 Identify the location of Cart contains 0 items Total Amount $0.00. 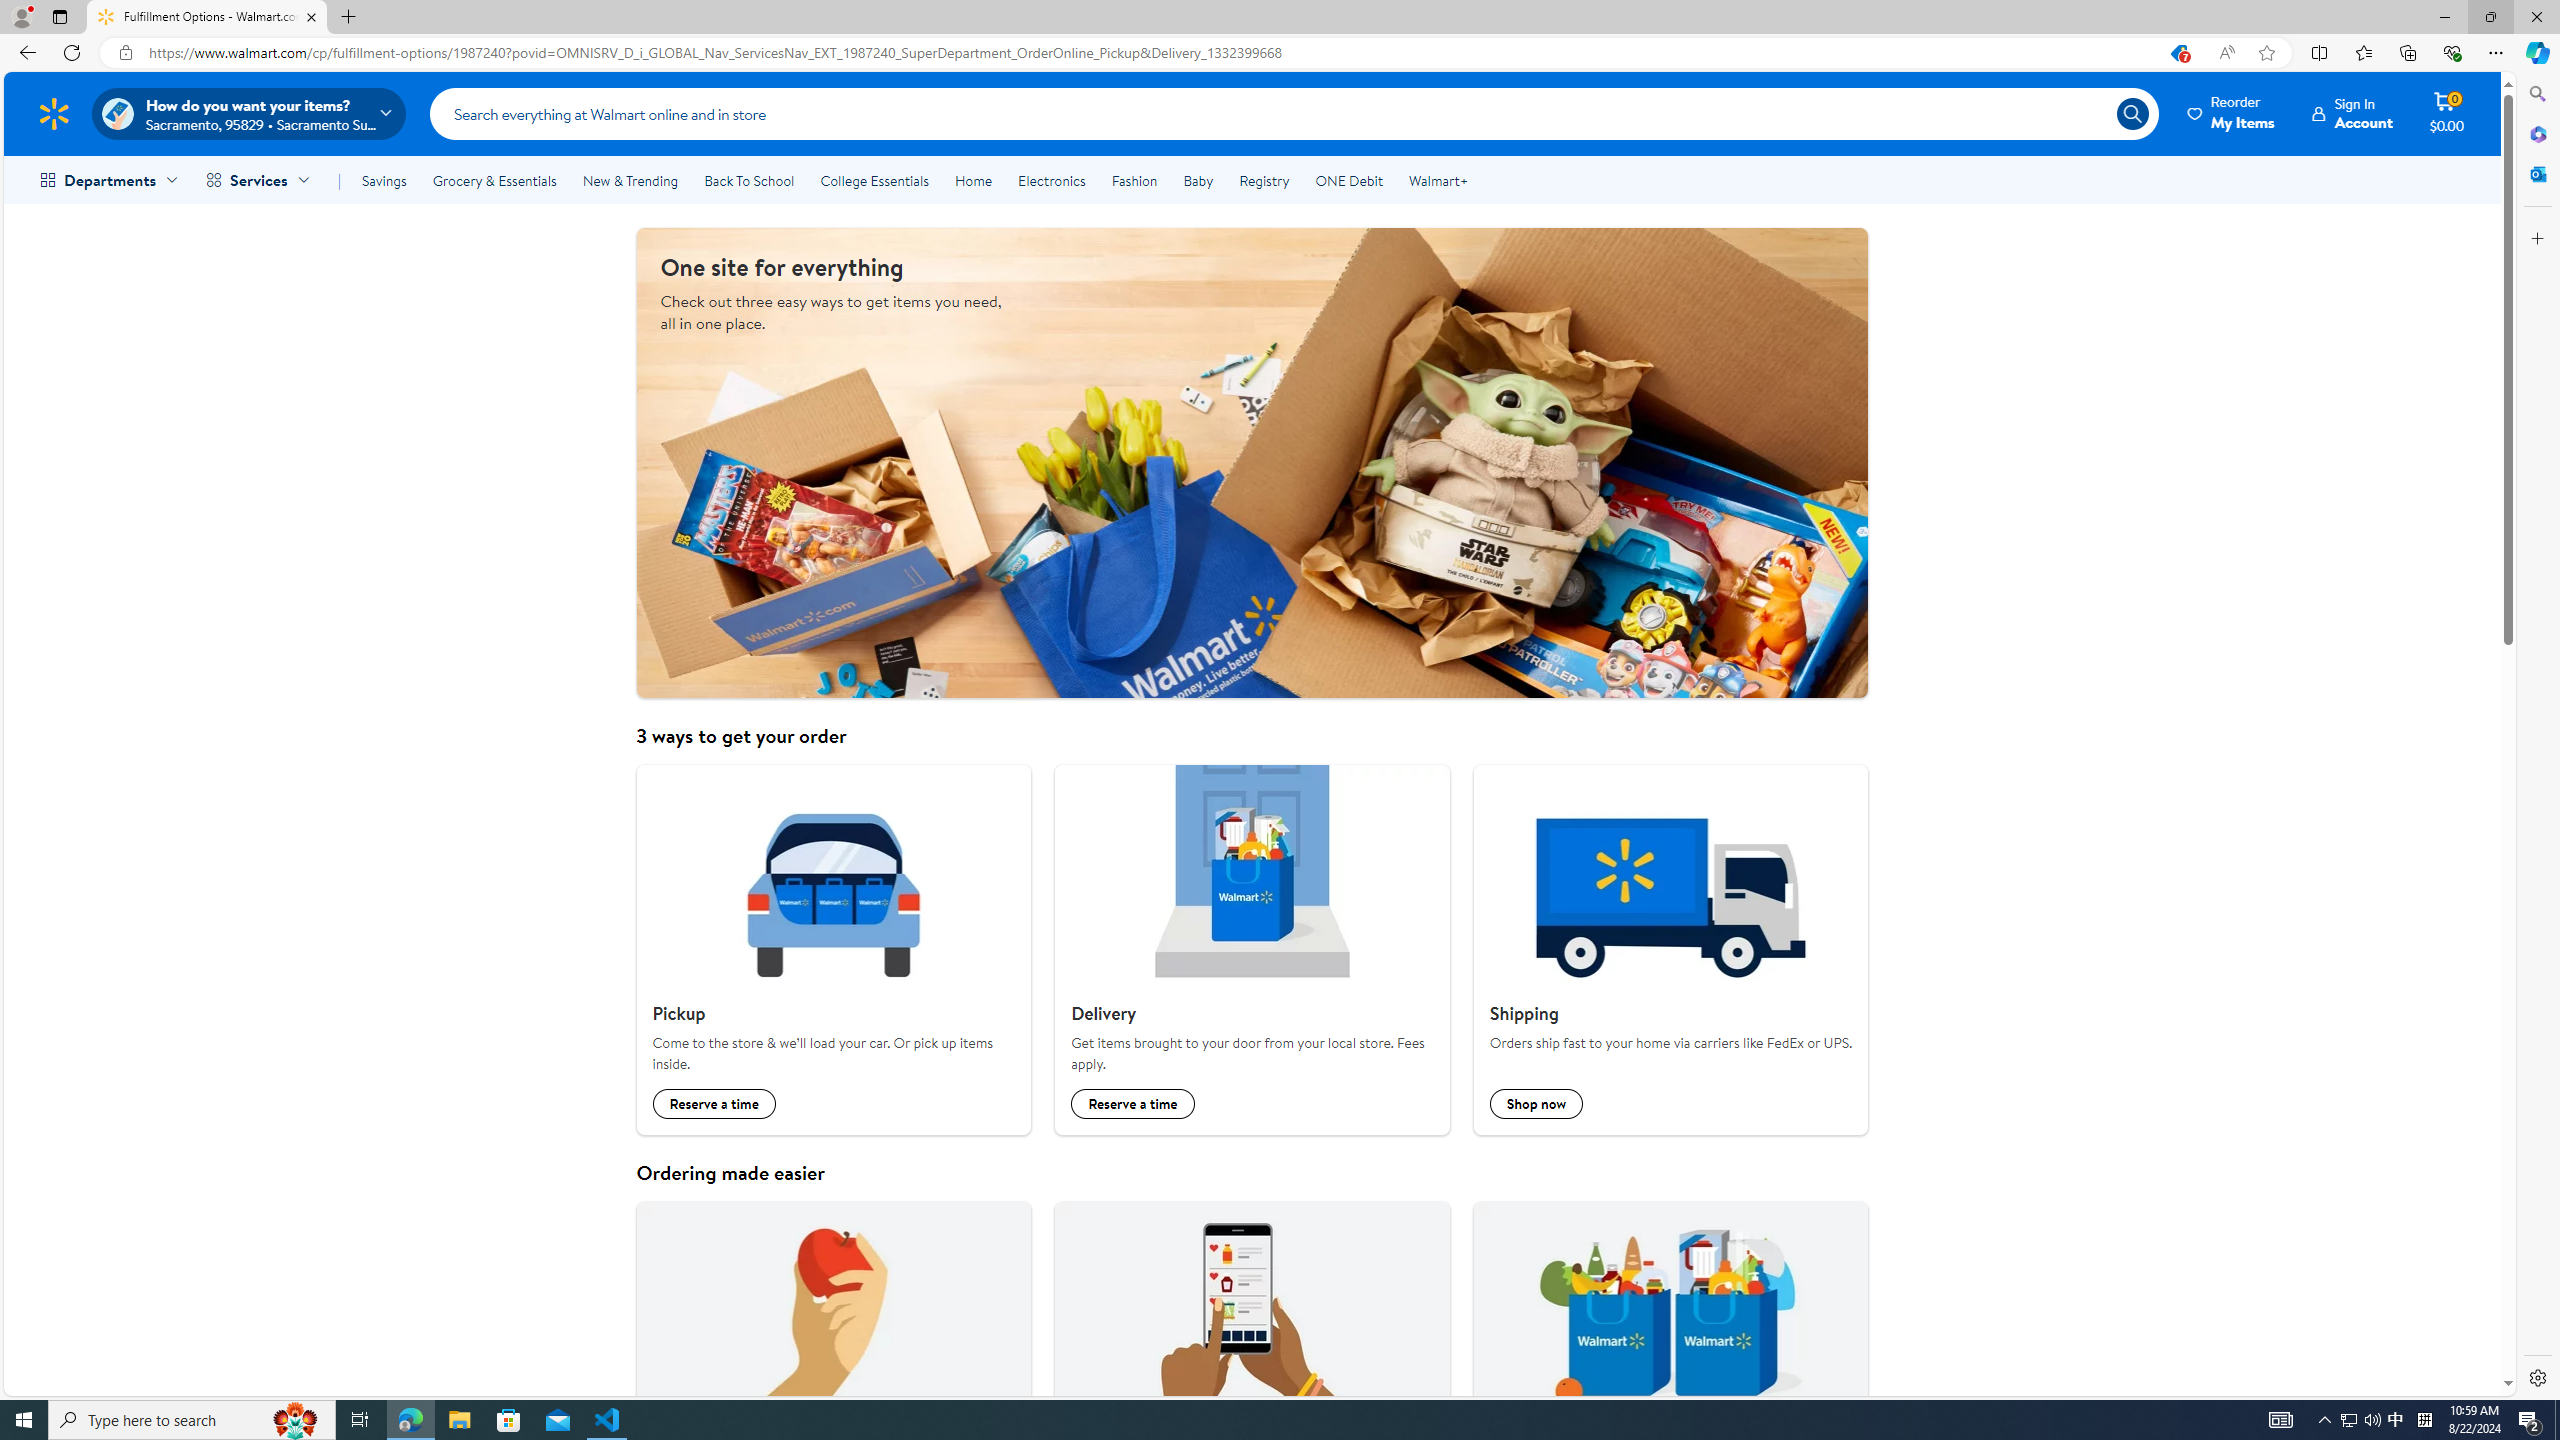
(2447, 113).